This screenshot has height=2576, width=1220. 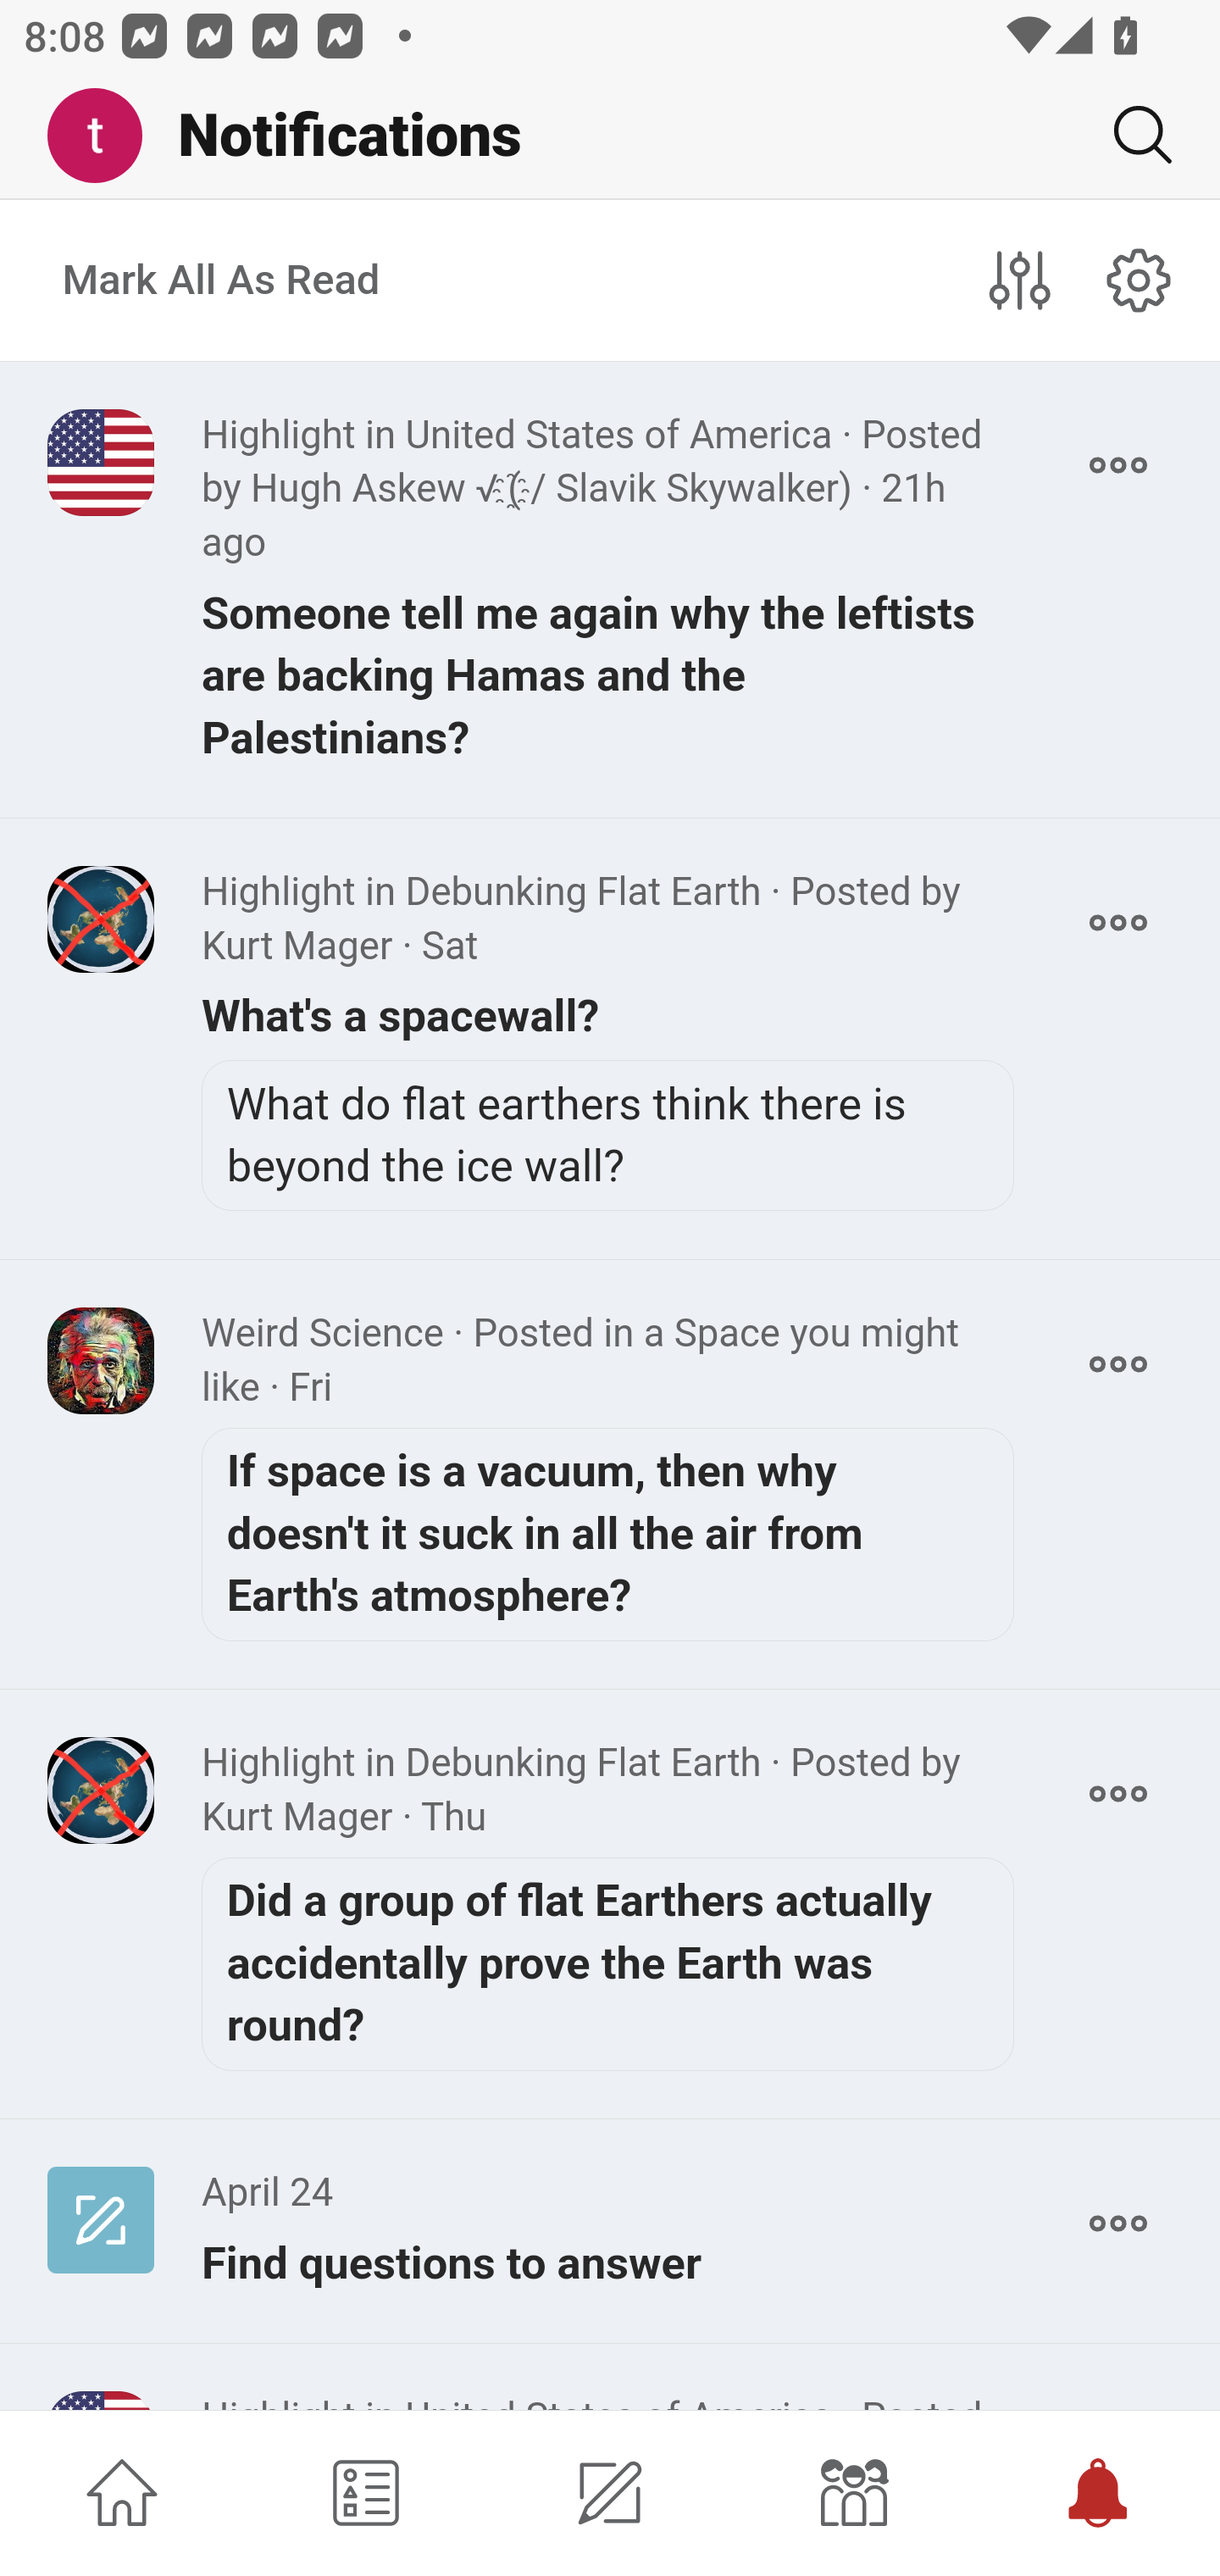 I want to click on Mark All As Read, so click(x=222, y=281).